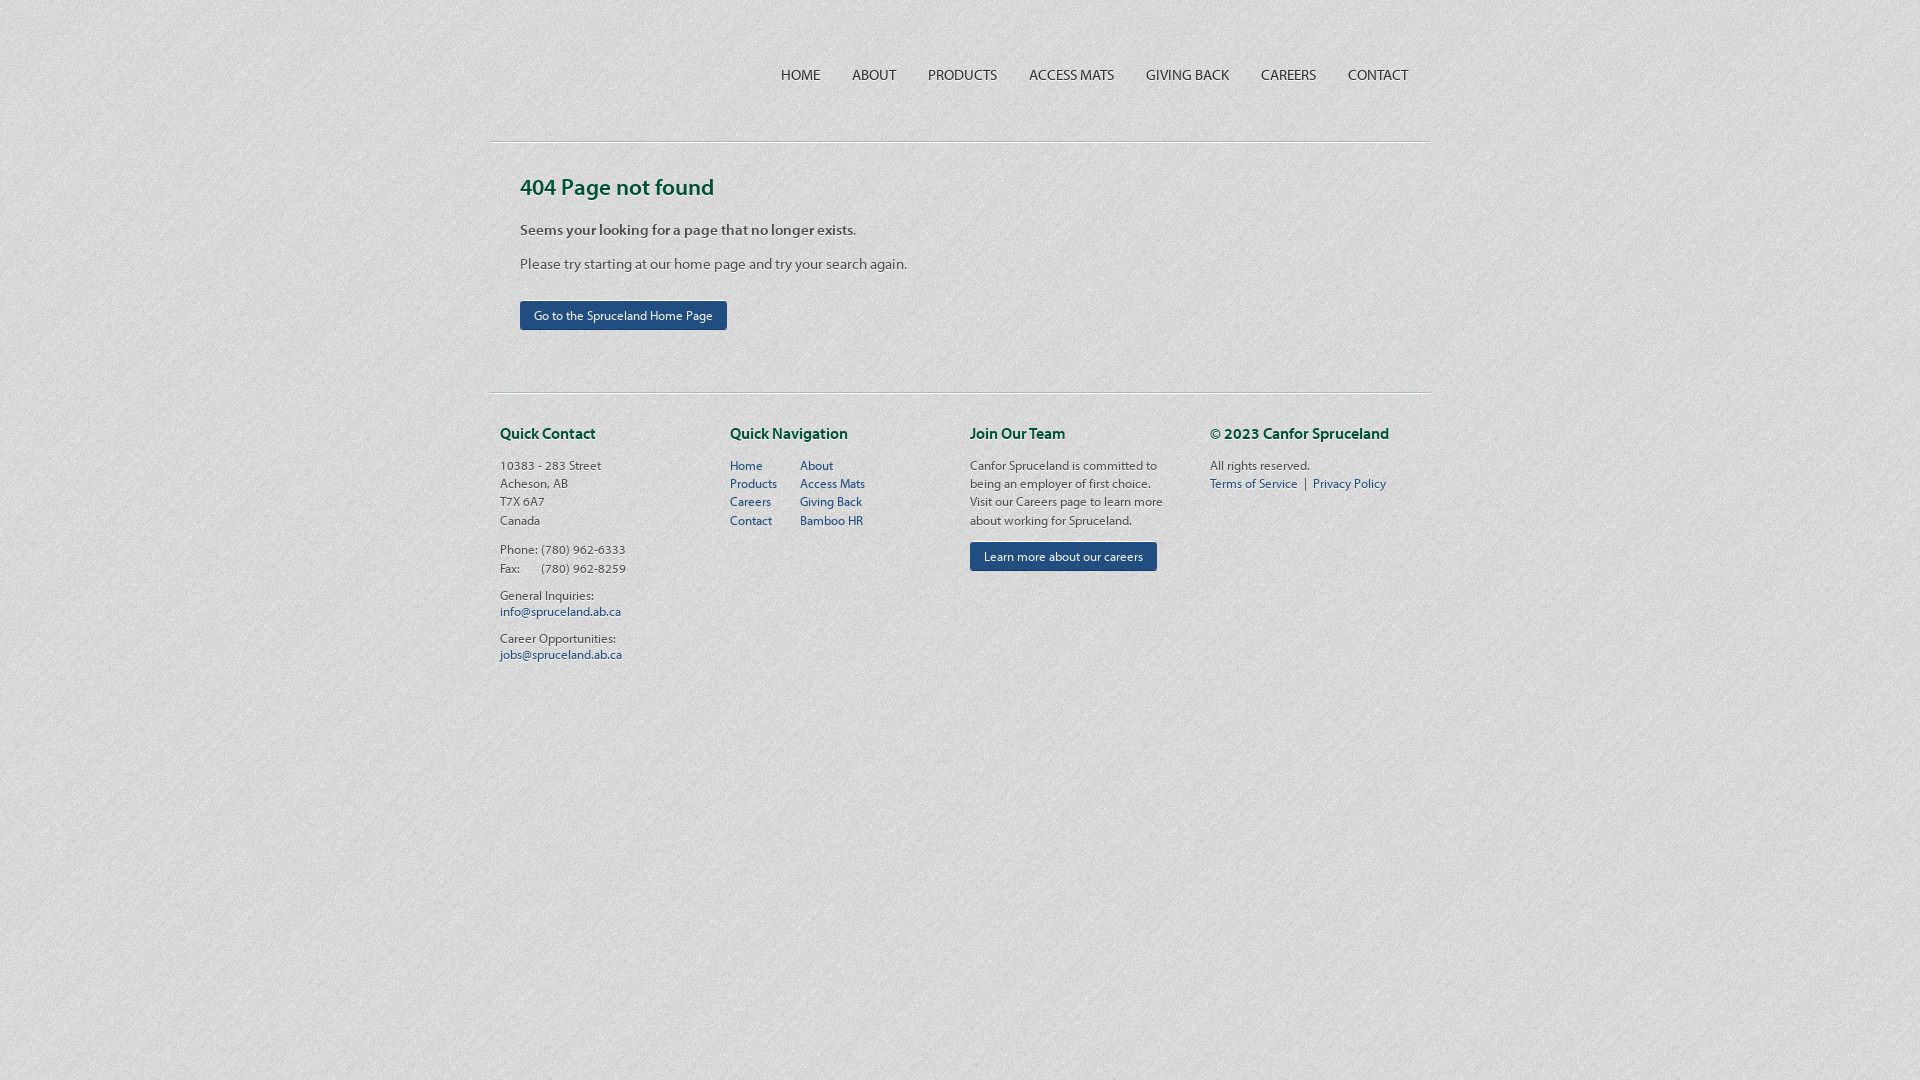 The width and height of the screenshot is (1920, 1080). What do you see at coordinates (832, 520) in the screenshot?
I see `Bamboo HR` at bounding box center [832, 520].